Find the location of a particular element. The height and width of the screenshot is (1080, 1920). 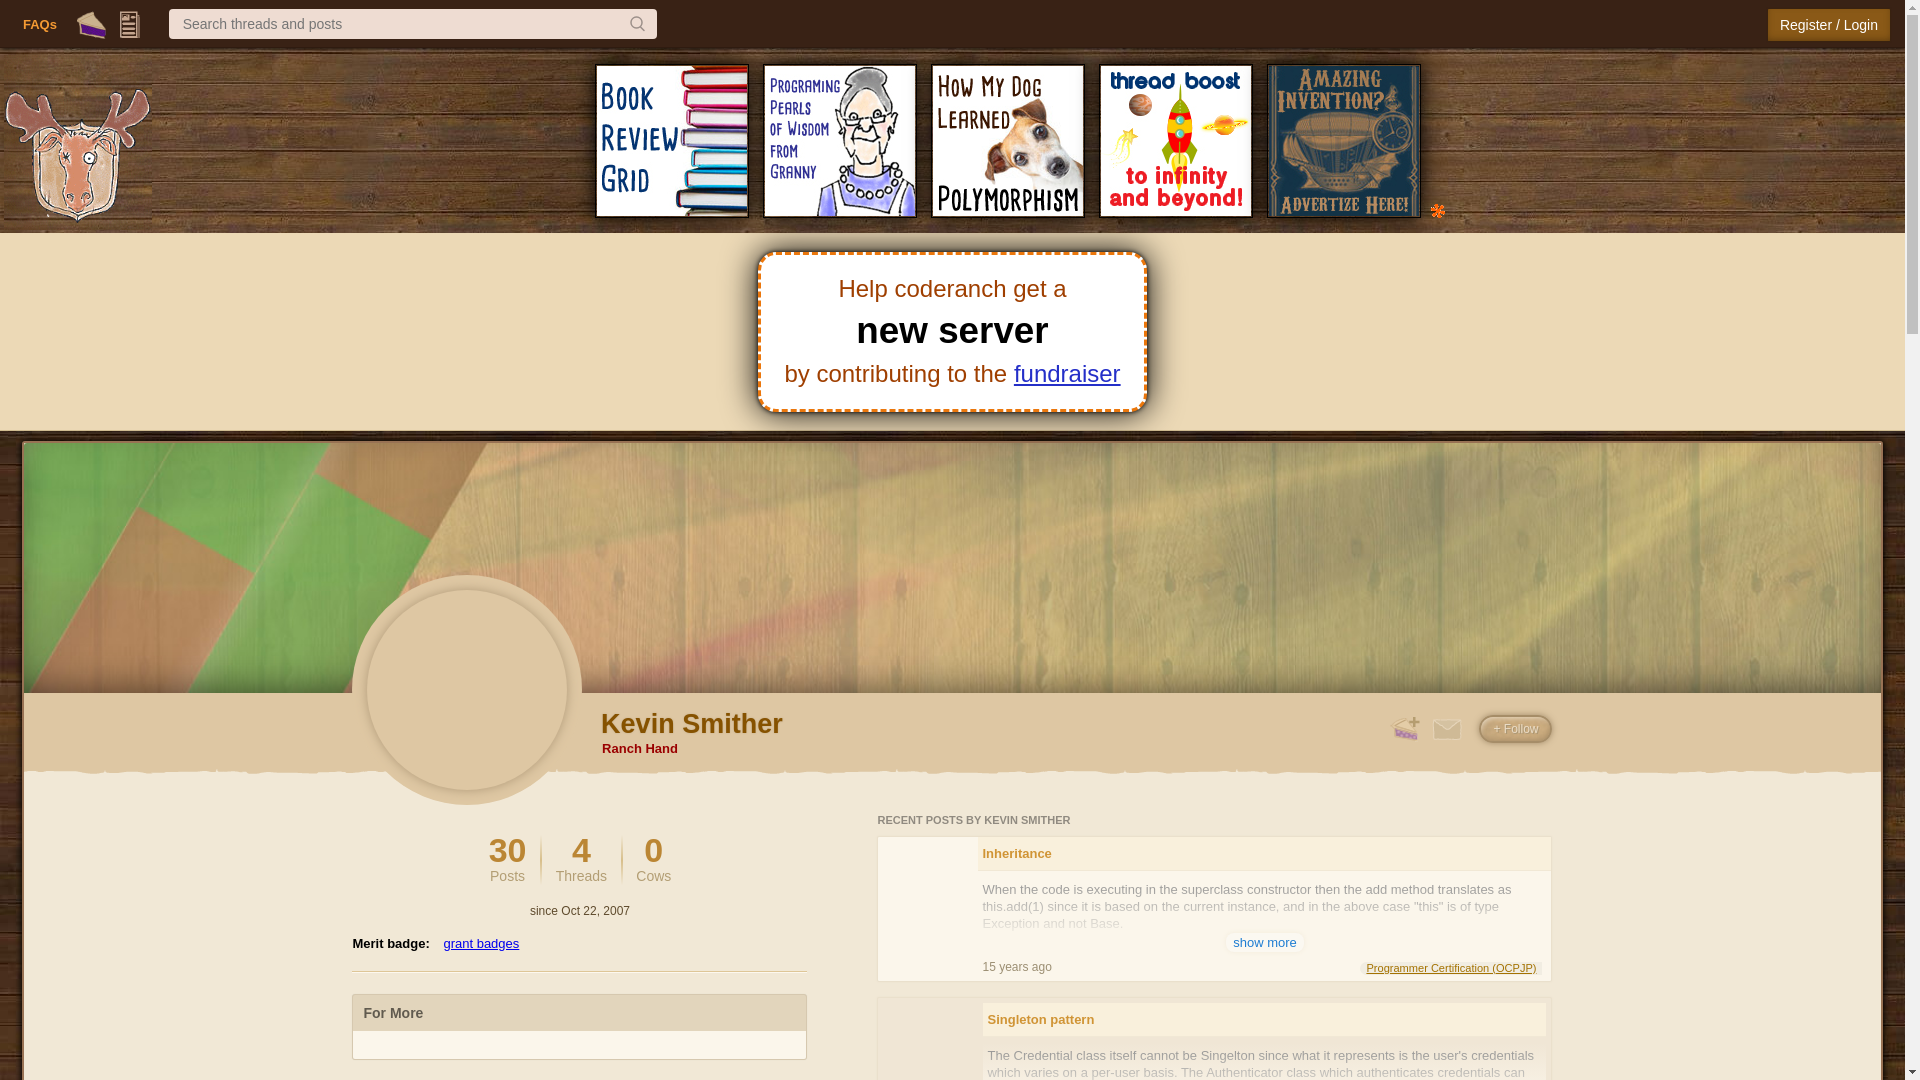

grant badges is located at coordinates (1264, 1019).